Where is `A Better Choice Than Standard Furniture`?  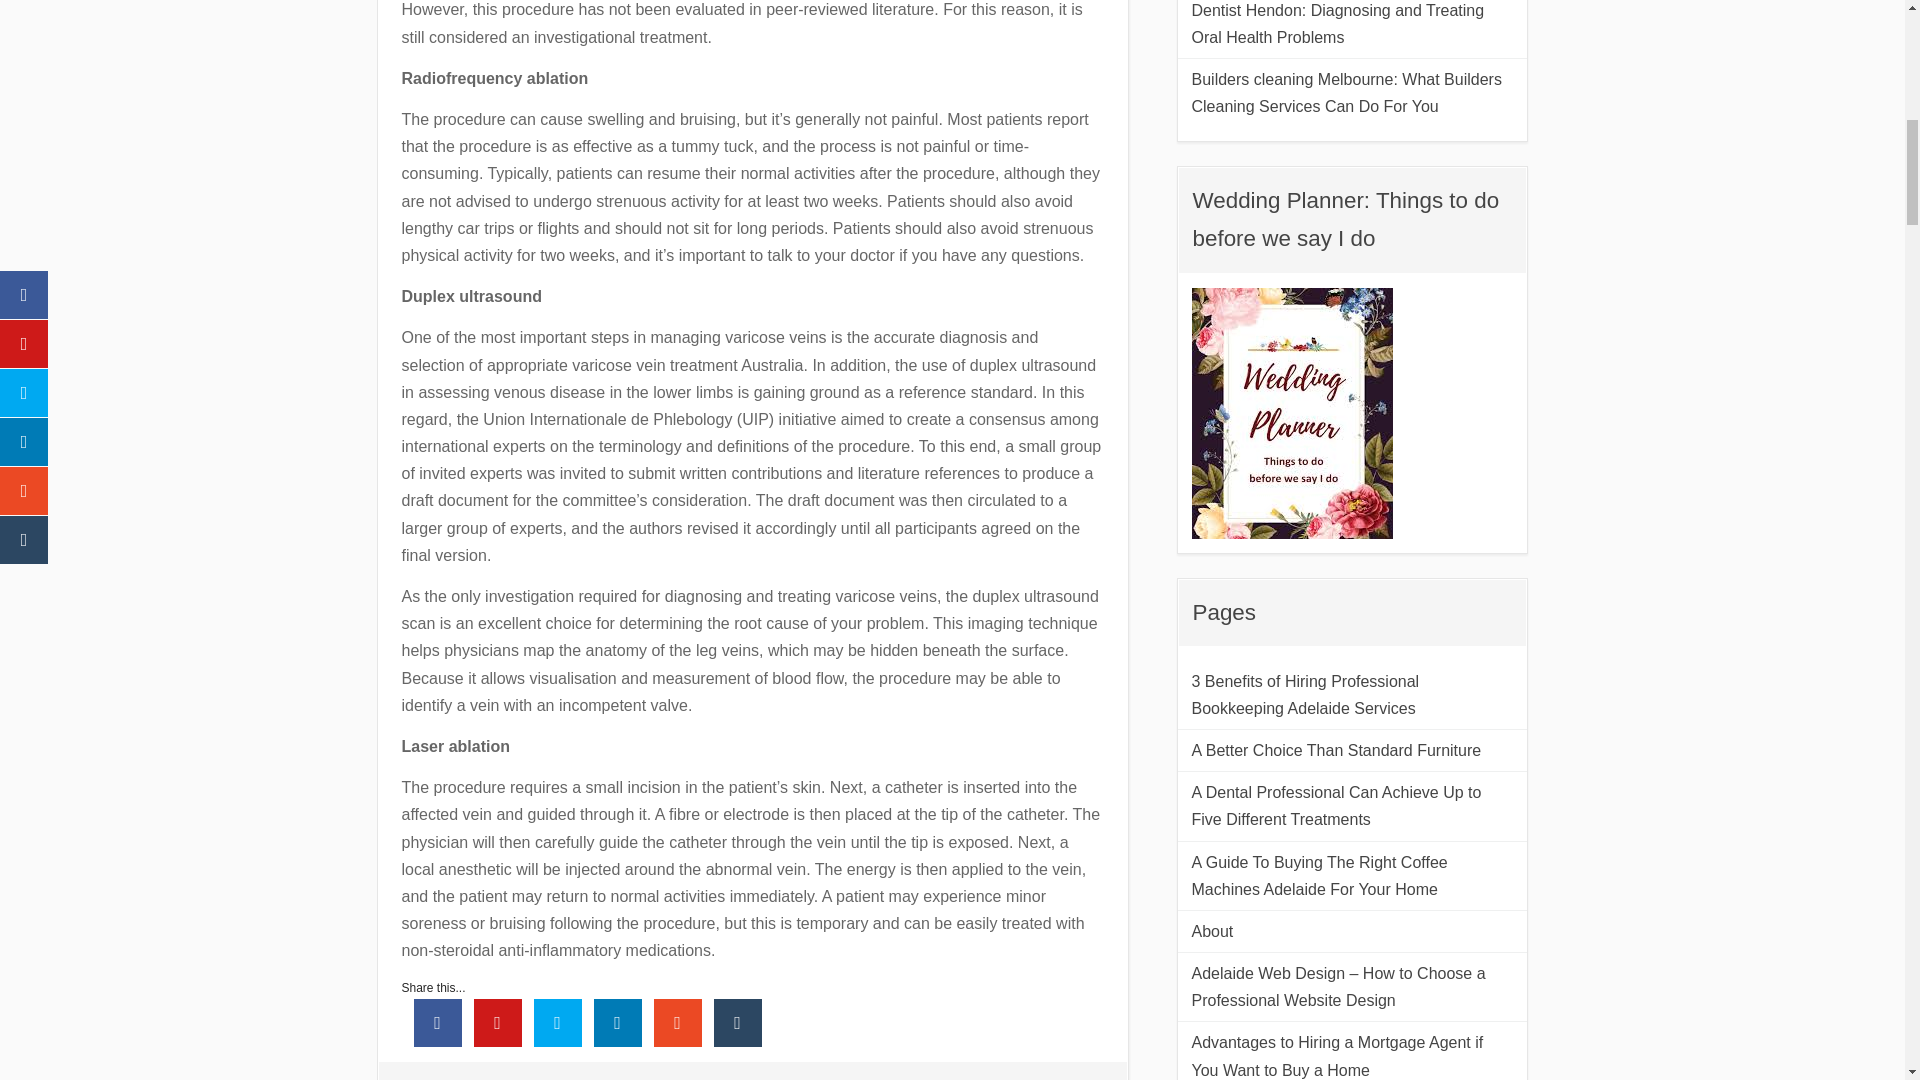 A Better Choice Than Standard Furniture is located at coordinates (1353, 750).